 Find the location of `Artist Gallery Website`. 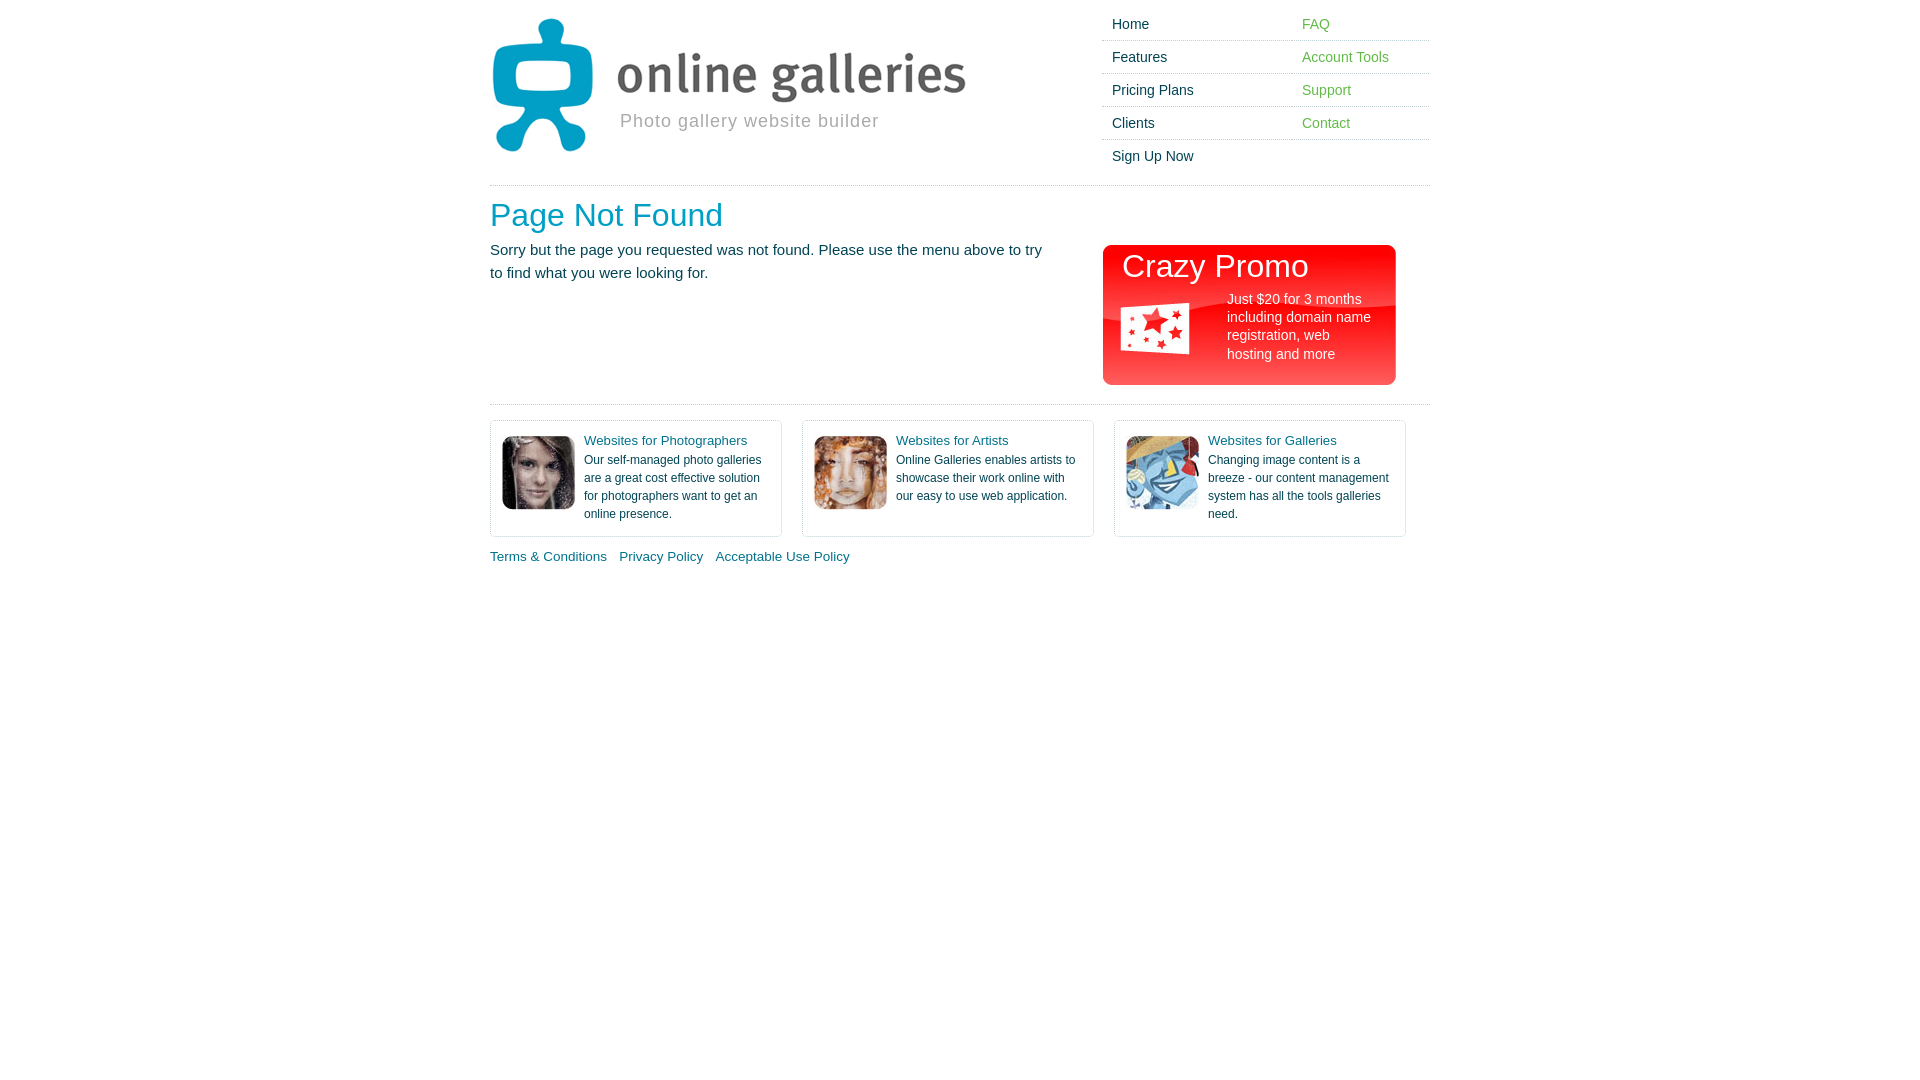

Artist Gallery Website is located at coordinates (400, 596).